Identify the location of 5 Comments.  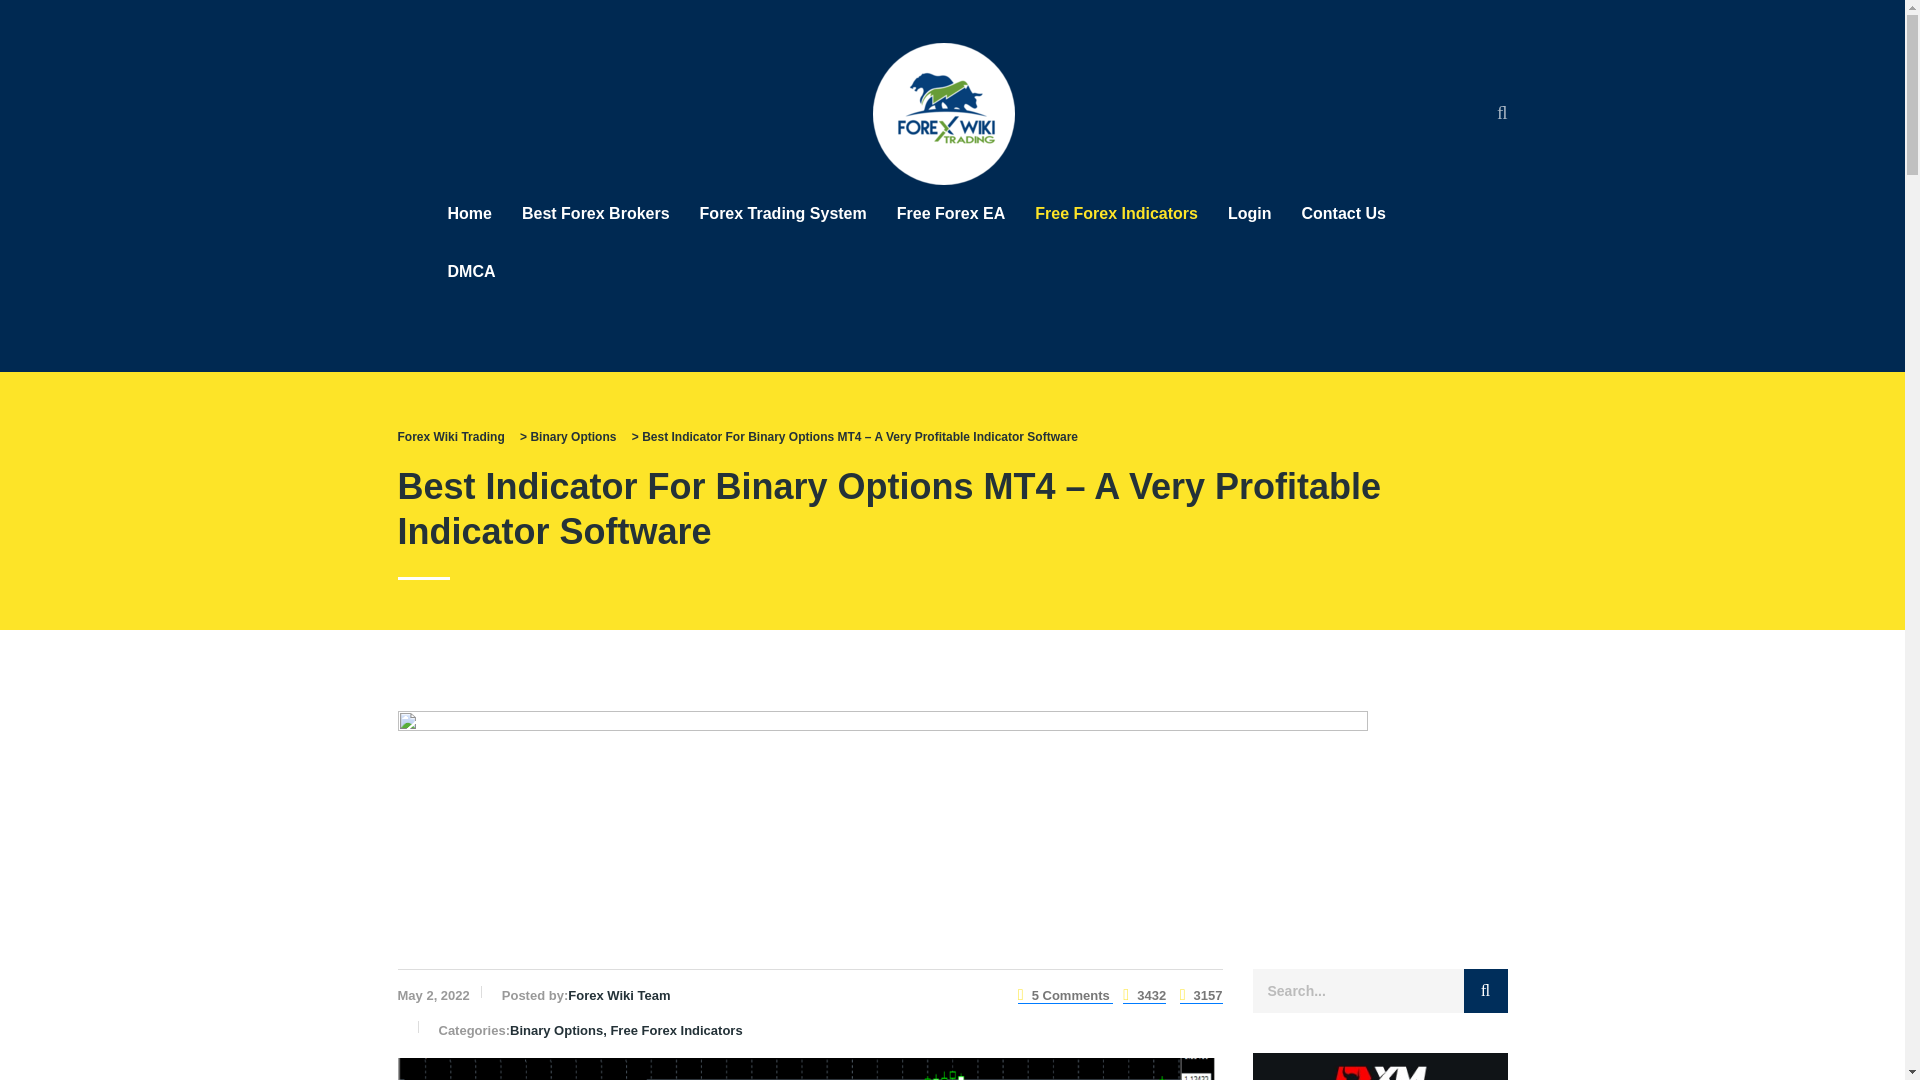
(1065, 996).